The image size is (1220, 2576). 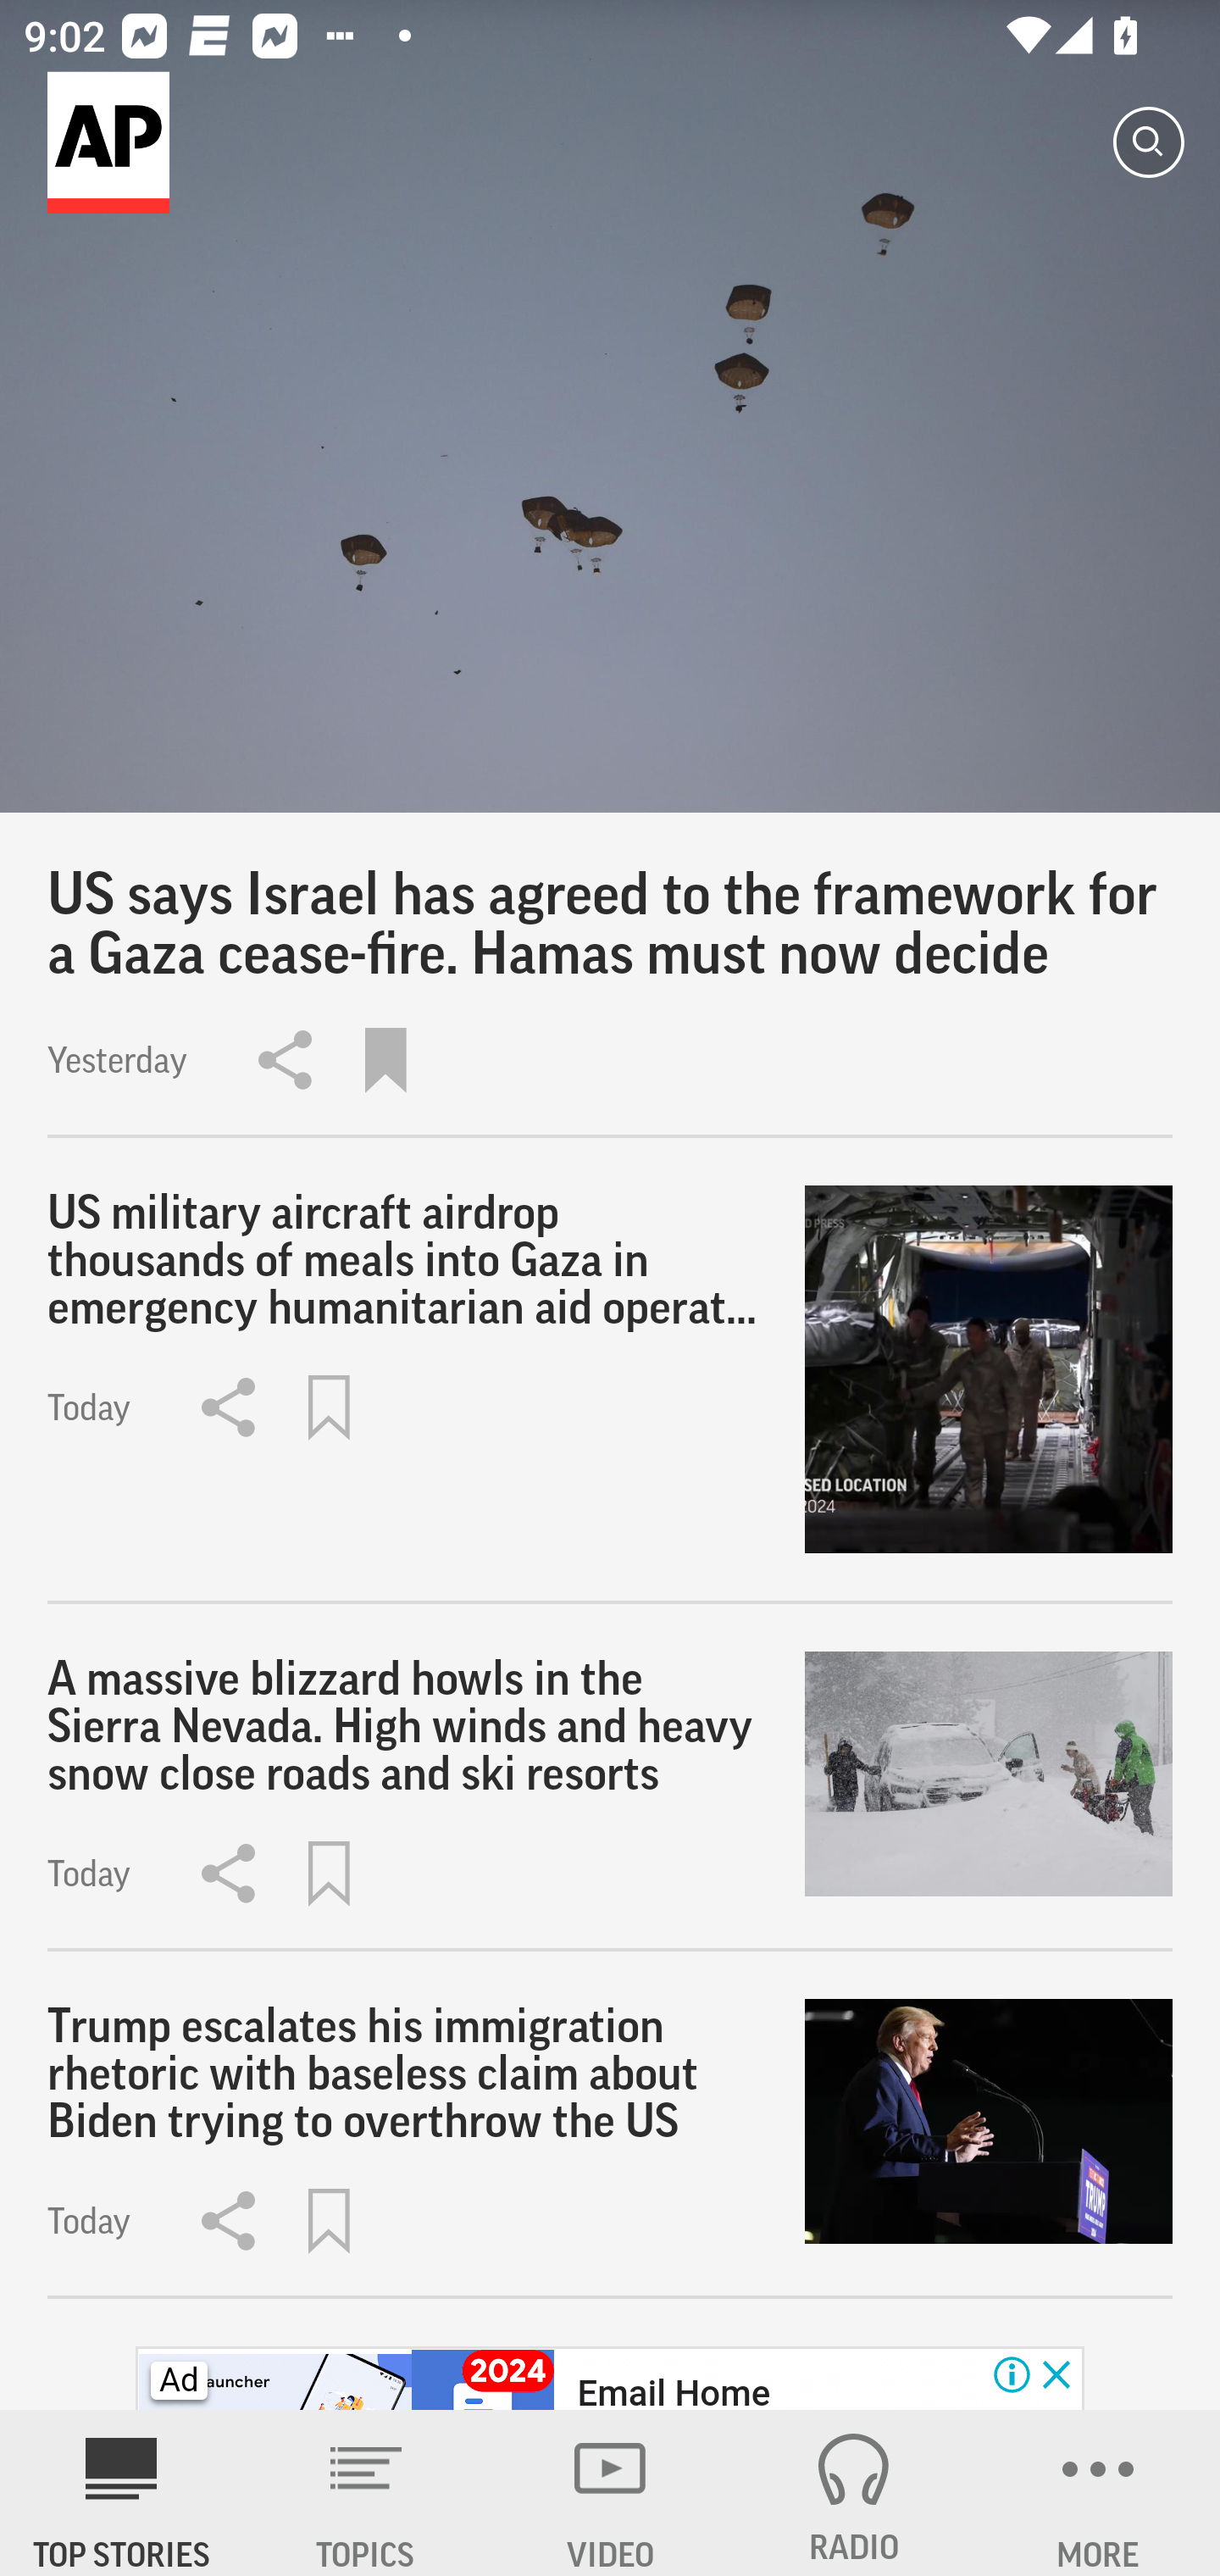 What do you see at coordinates (673, 2390) in the screenshot?
I see `Email Home` at bounding box center [673, 2390].